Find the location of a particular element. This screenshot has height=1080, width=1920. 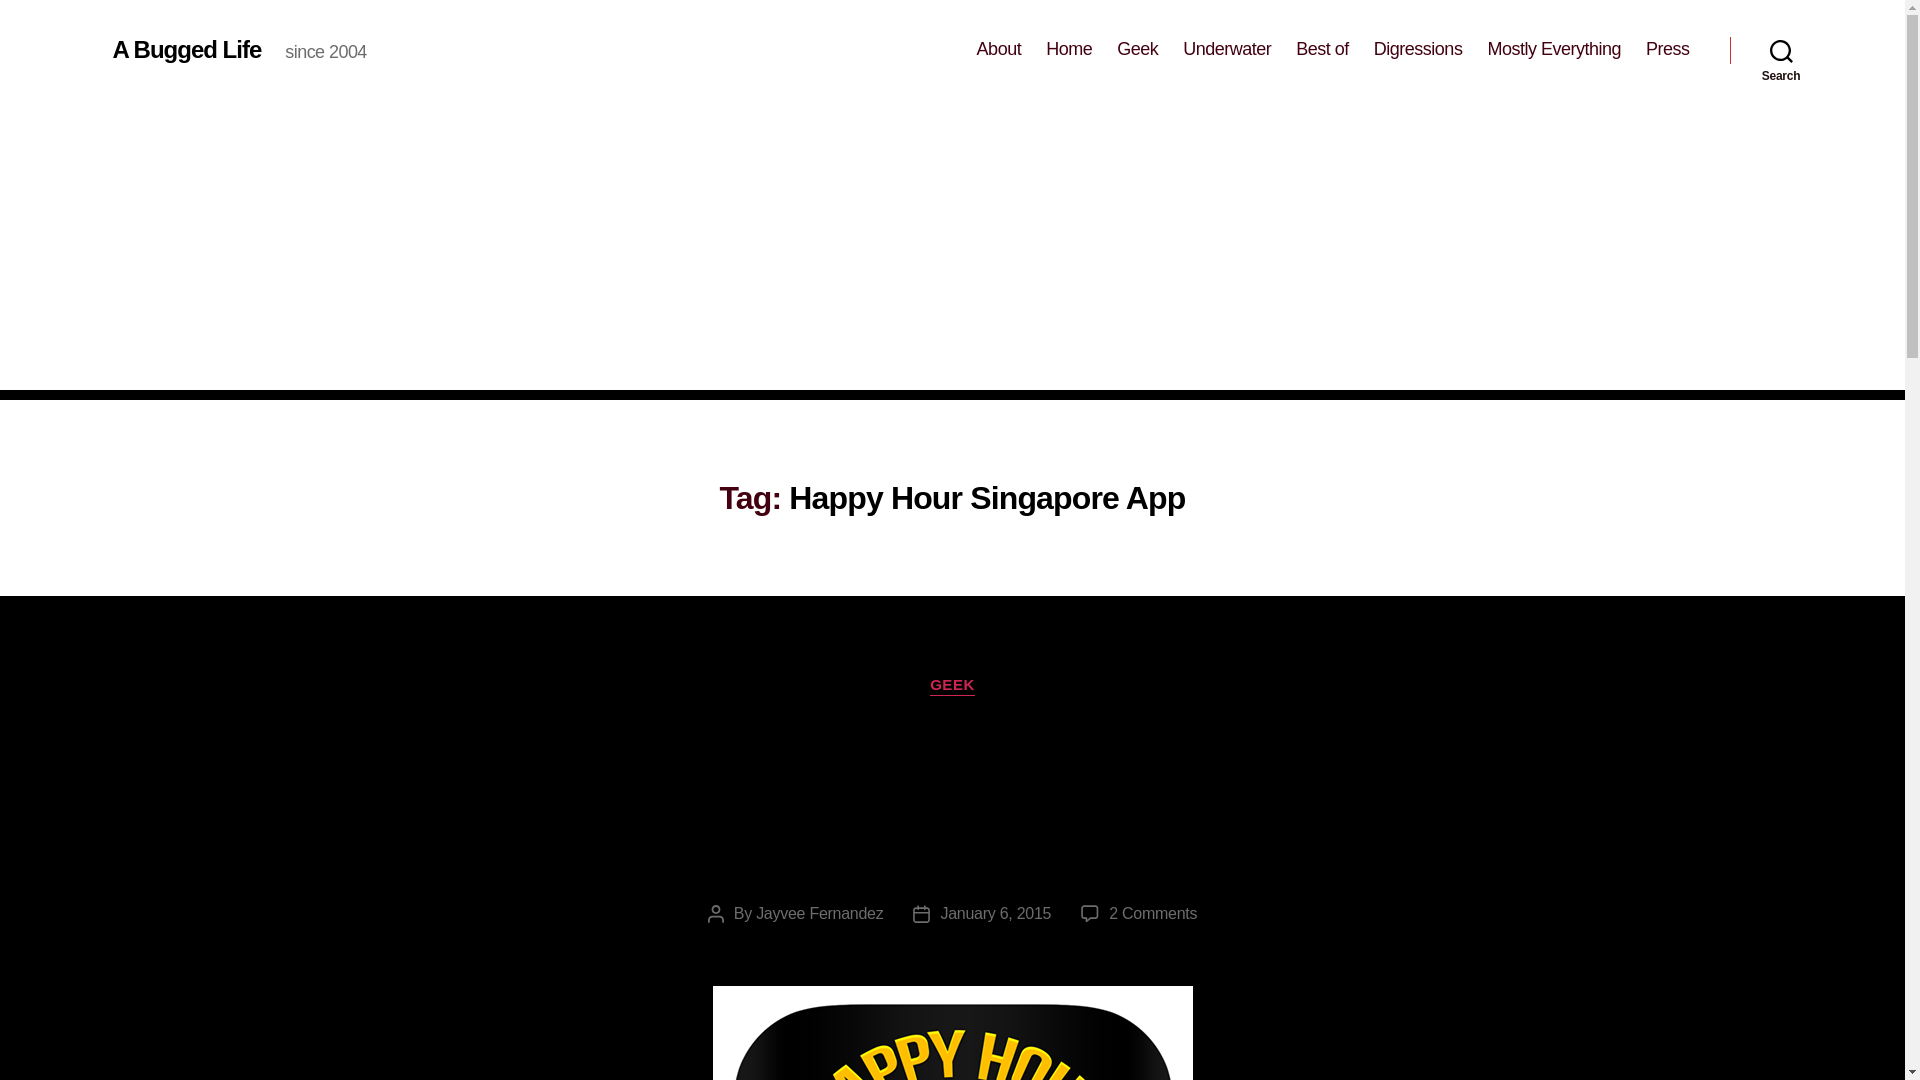

Best of is located at coordinates (1322, 49).